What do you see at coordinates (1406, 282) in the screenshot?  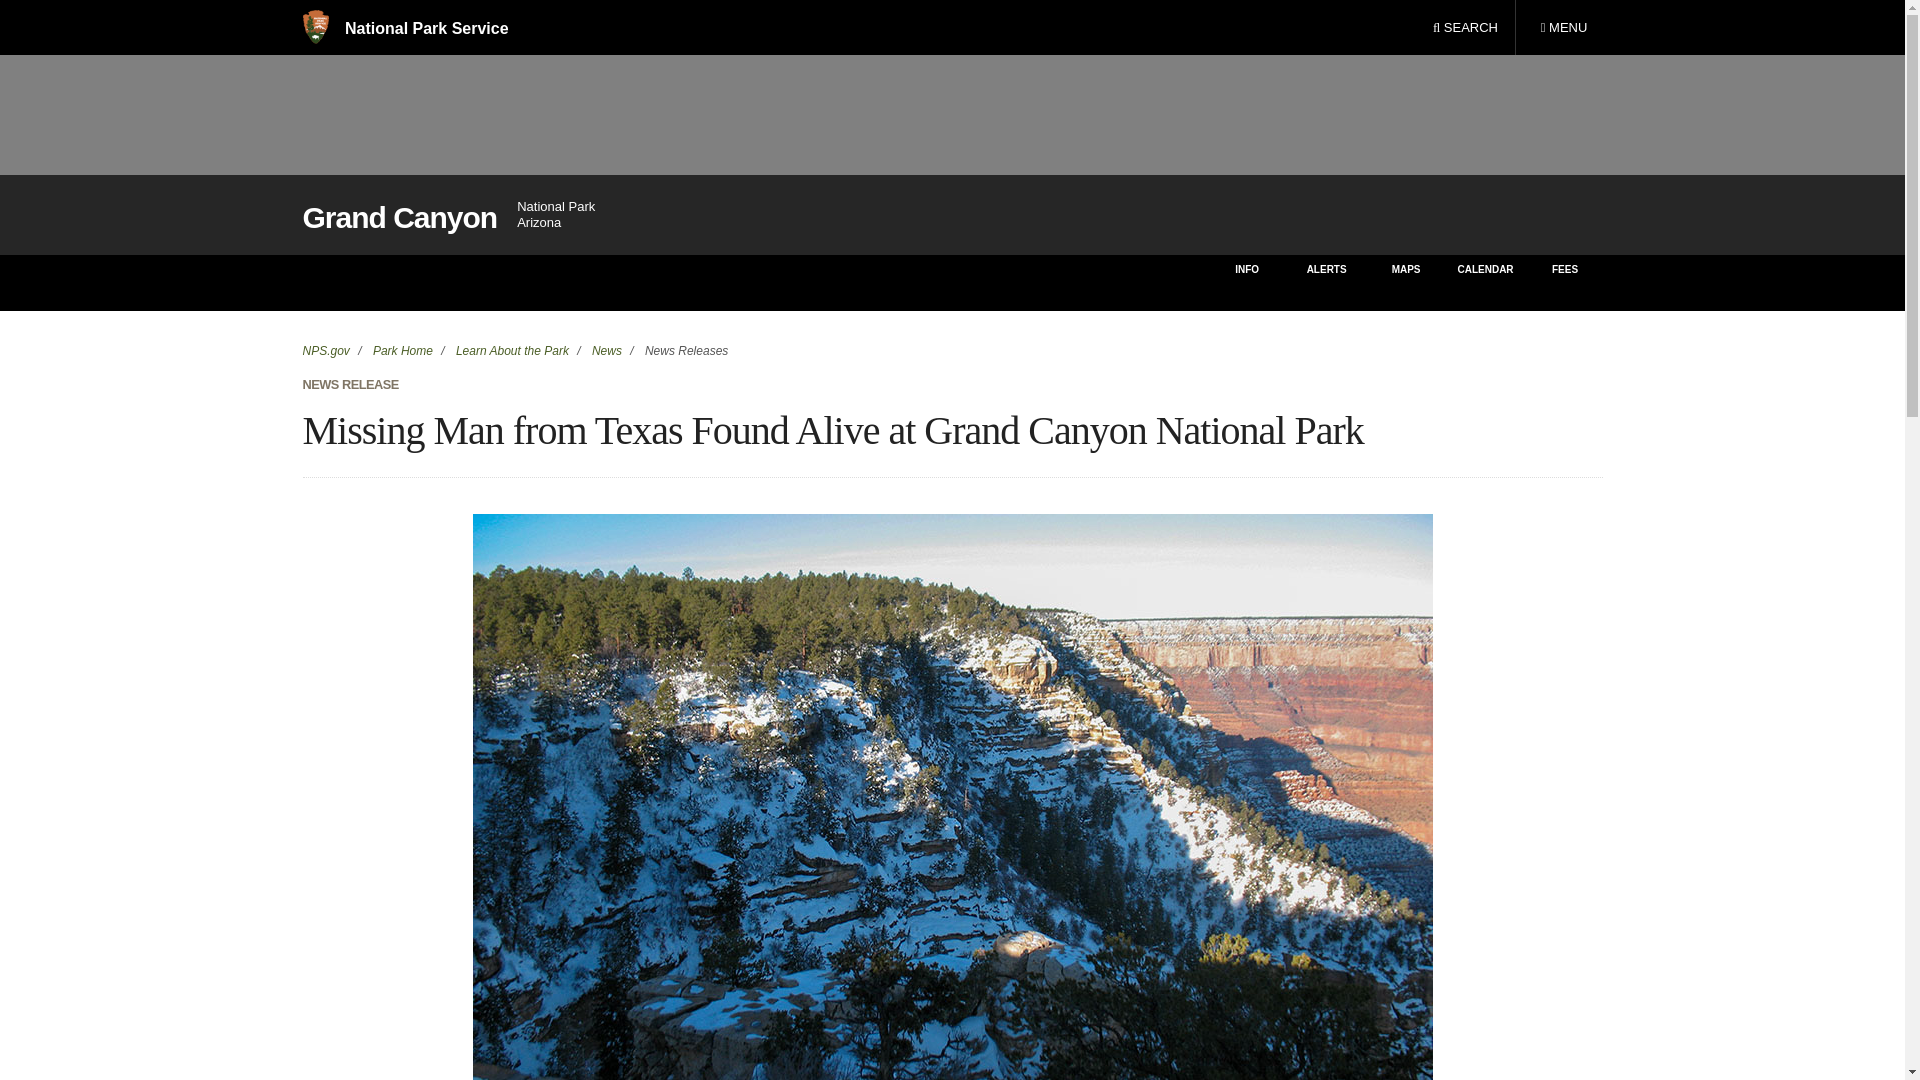 I see `News` at bounding box center [1406, 282].